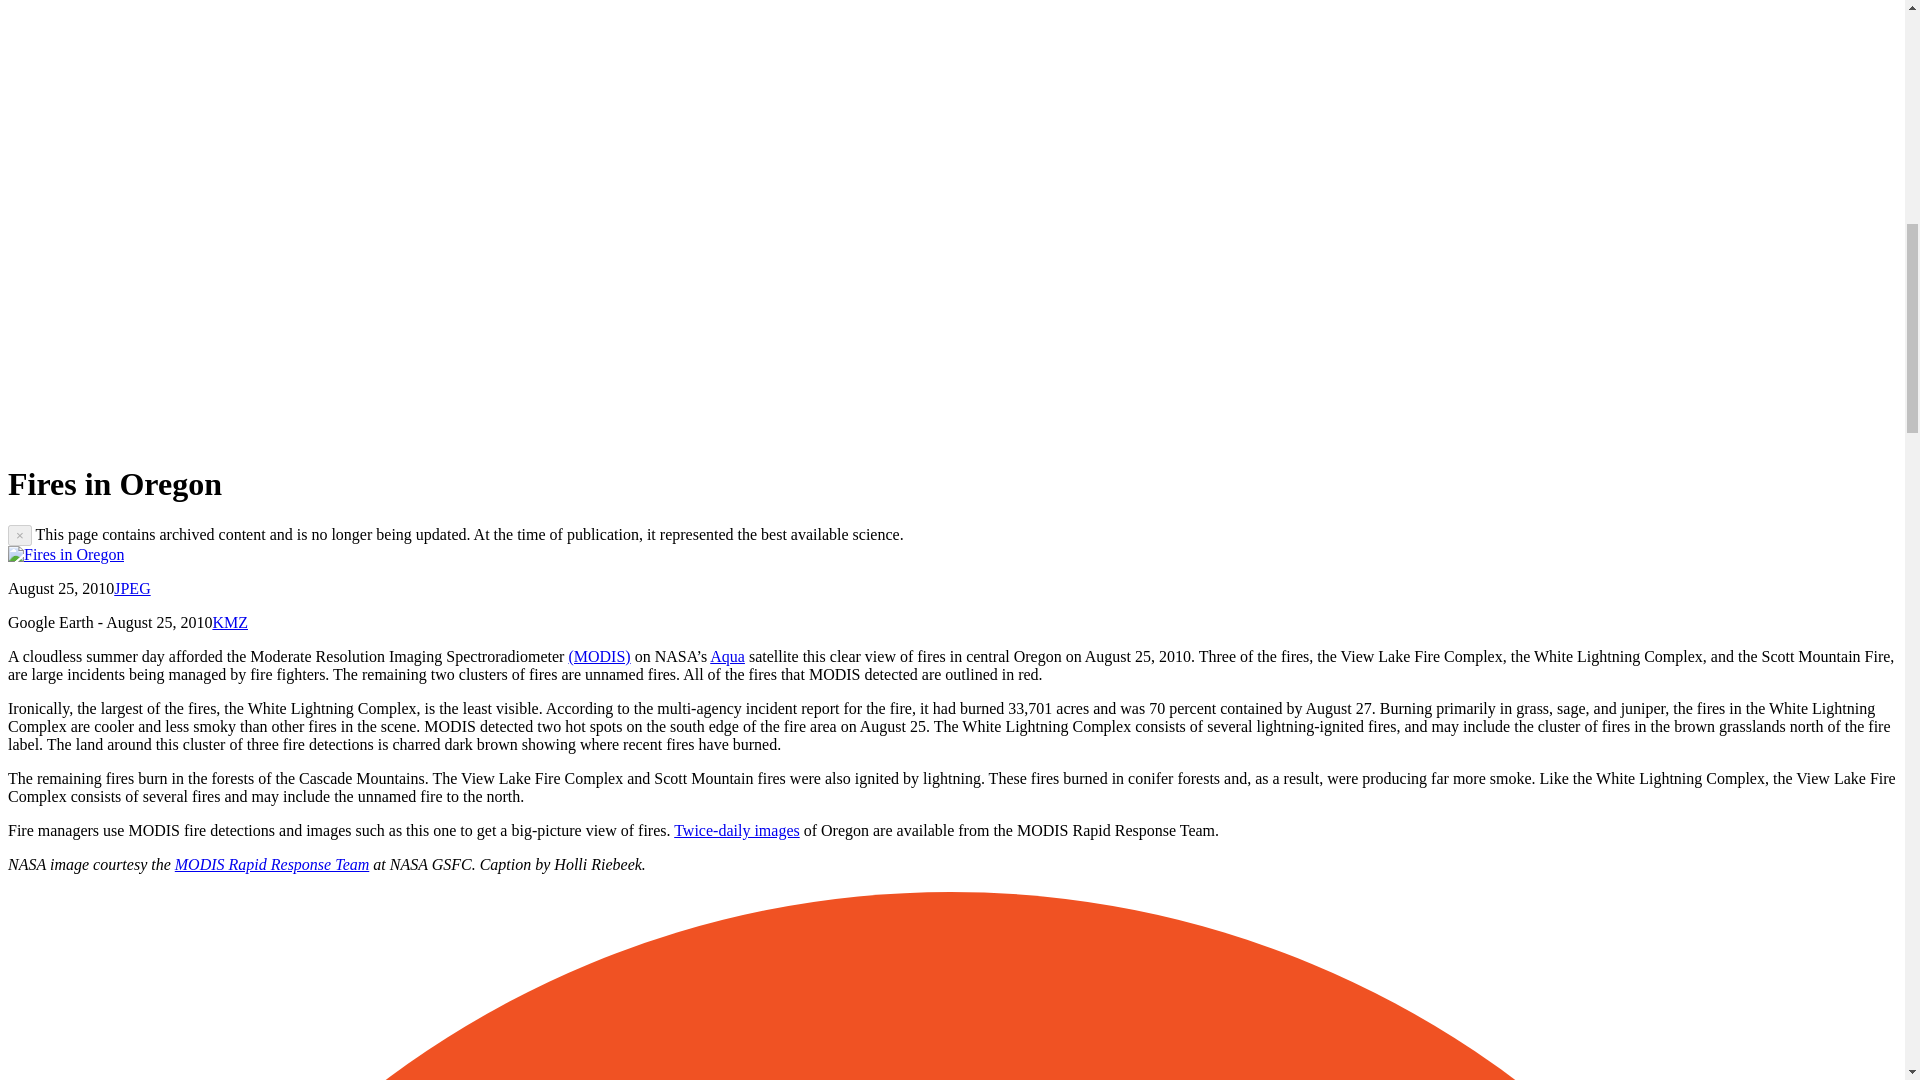 Image resolution: width=1920 pixels, height=1080 pixels. Describe the element at coordinates (214, 434) in the screenshot. I see `Share` at that location.